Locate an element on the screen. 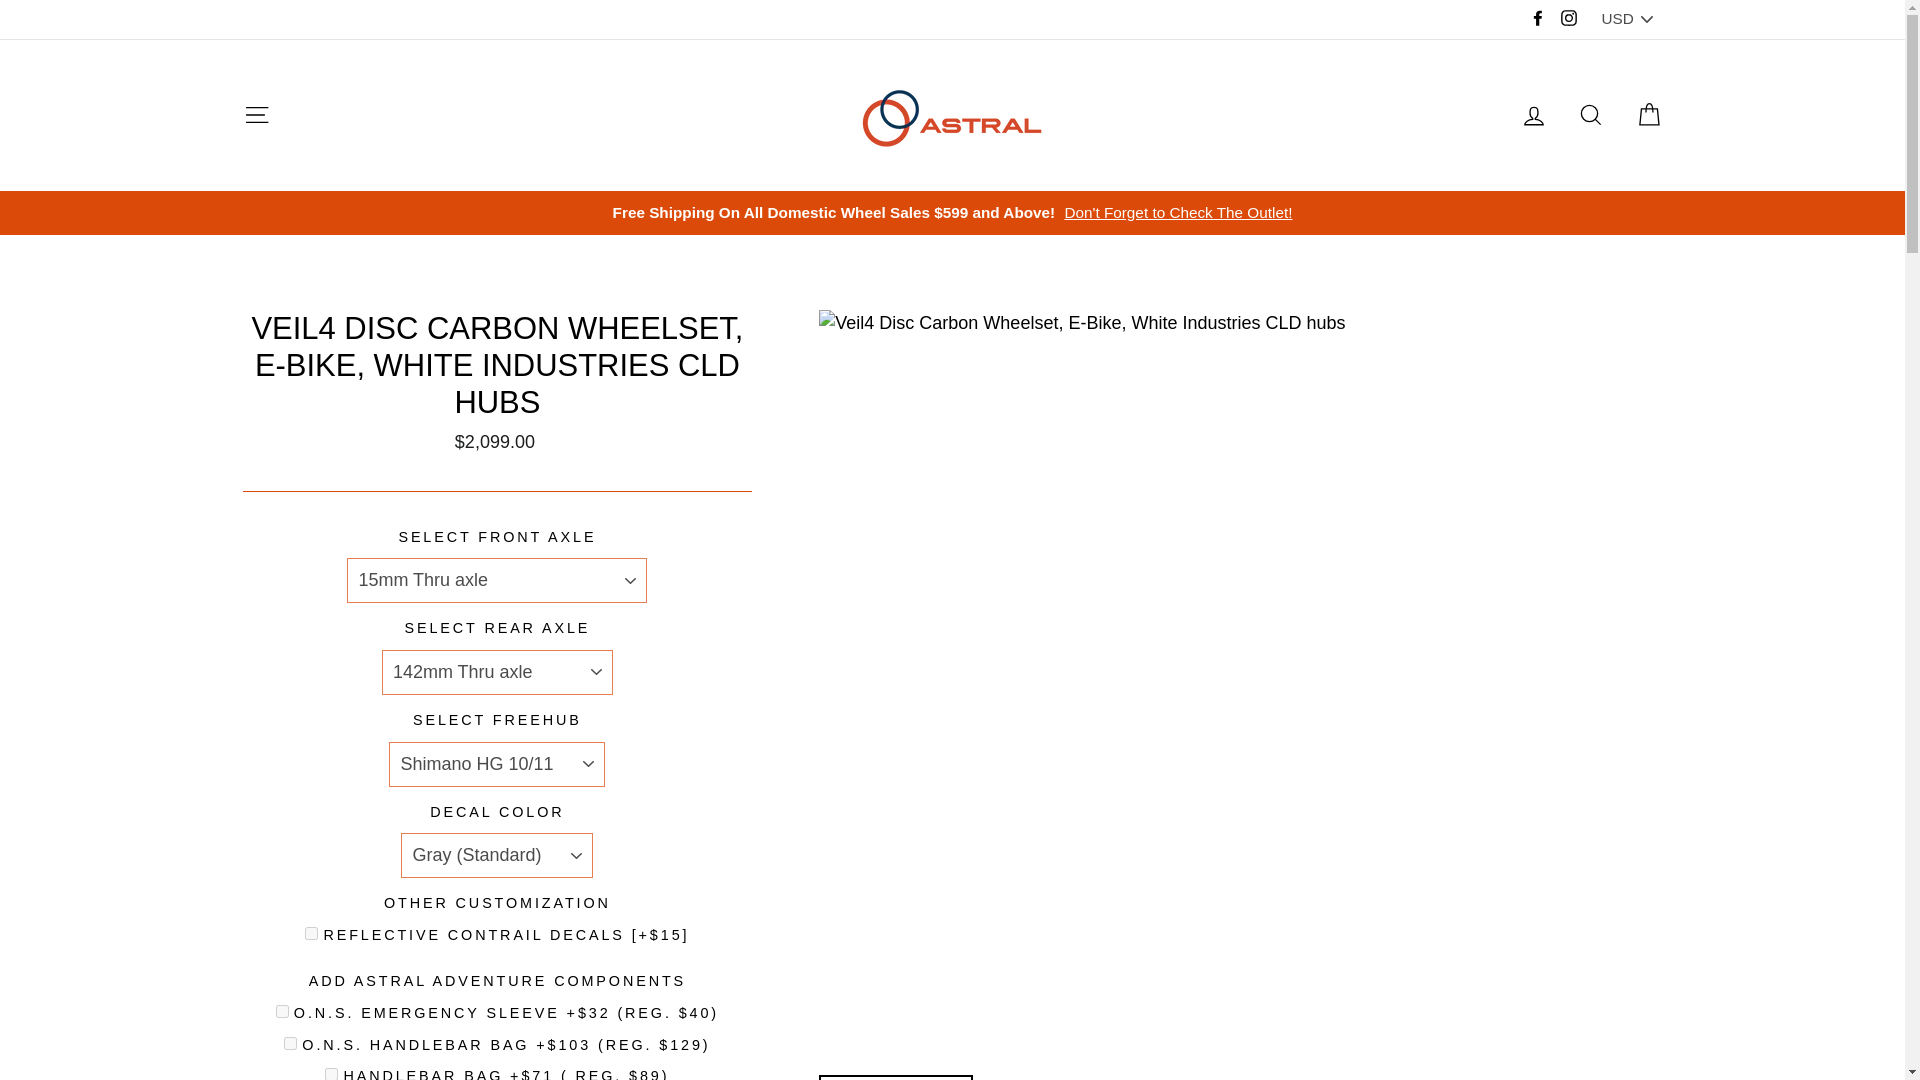 The image size is (1920, 1080). Astral Cycling on Instagram is located at coordinates (1568, 19).